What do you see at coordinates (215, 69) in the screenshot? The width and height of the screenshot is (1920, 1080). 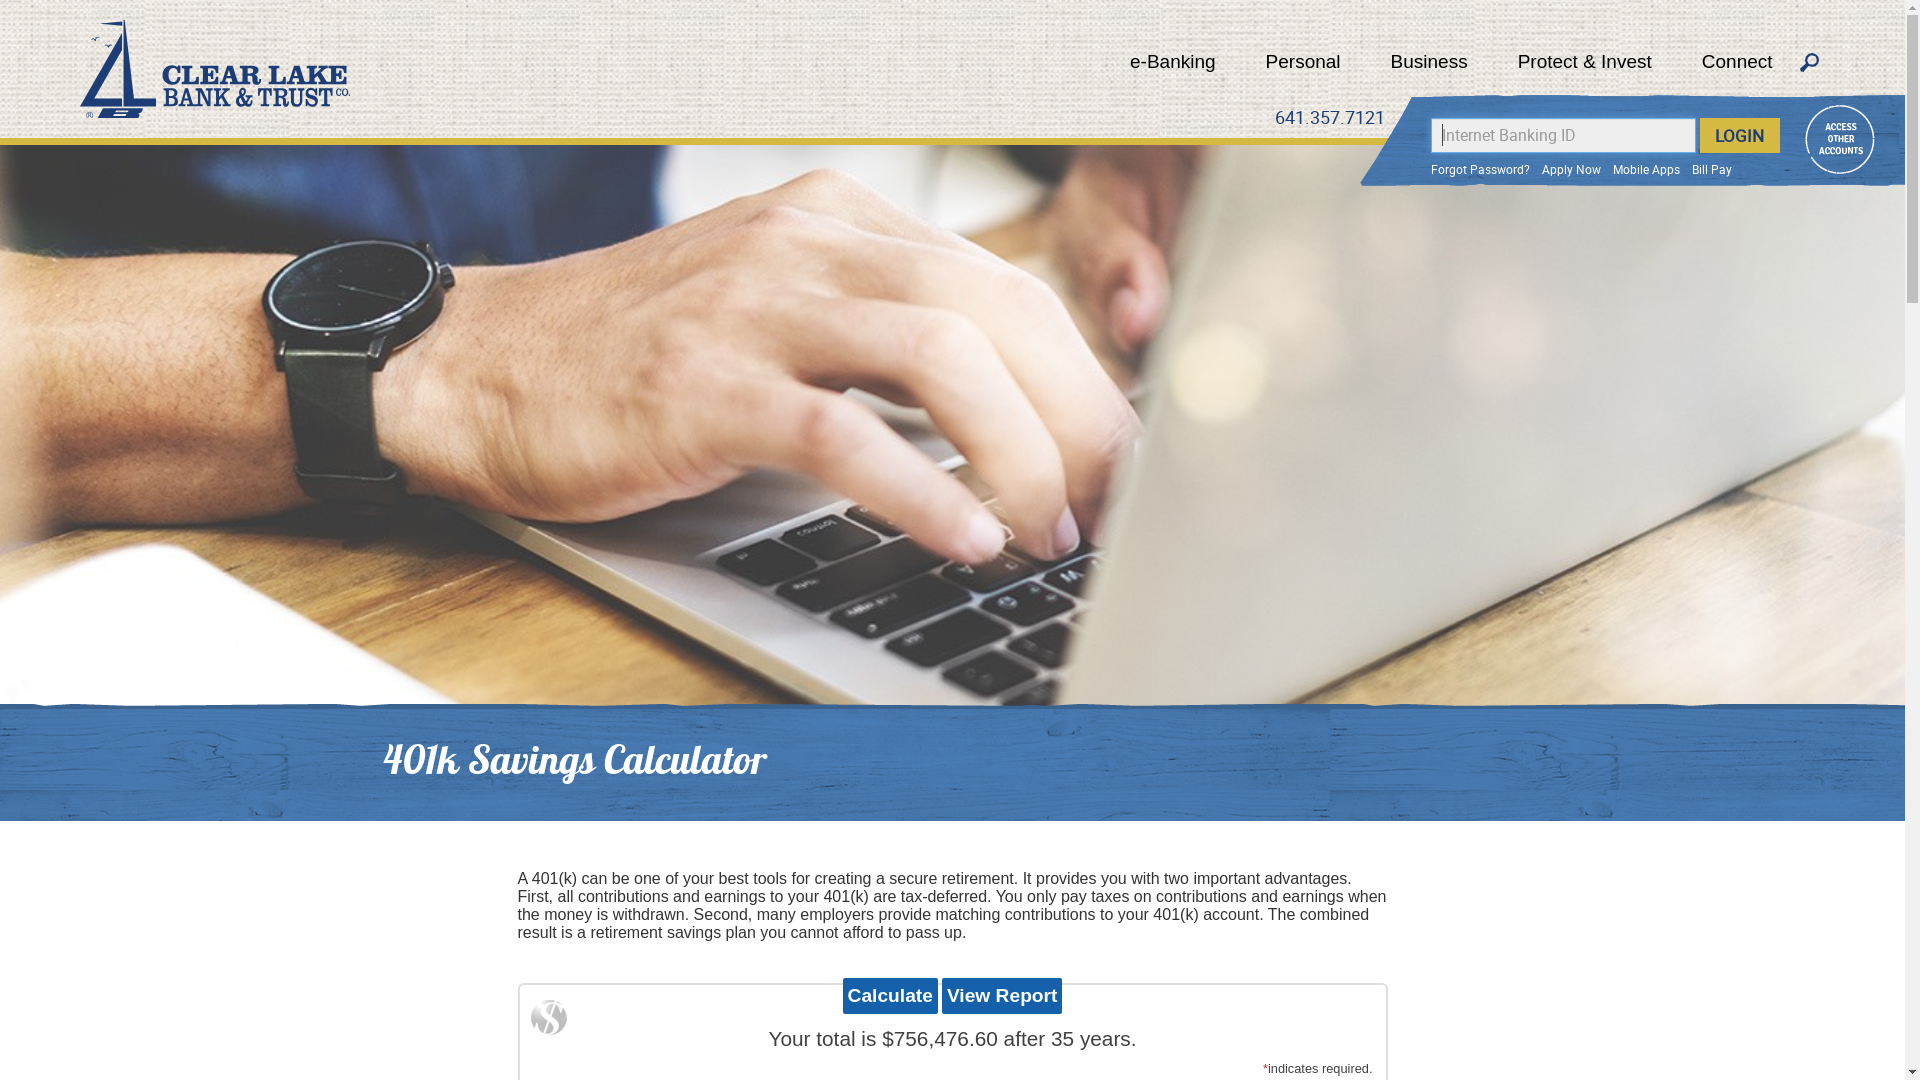 I see `Clear Lake Bank & Trust, Clear Lake, IA` at bounding box center [215, 69].